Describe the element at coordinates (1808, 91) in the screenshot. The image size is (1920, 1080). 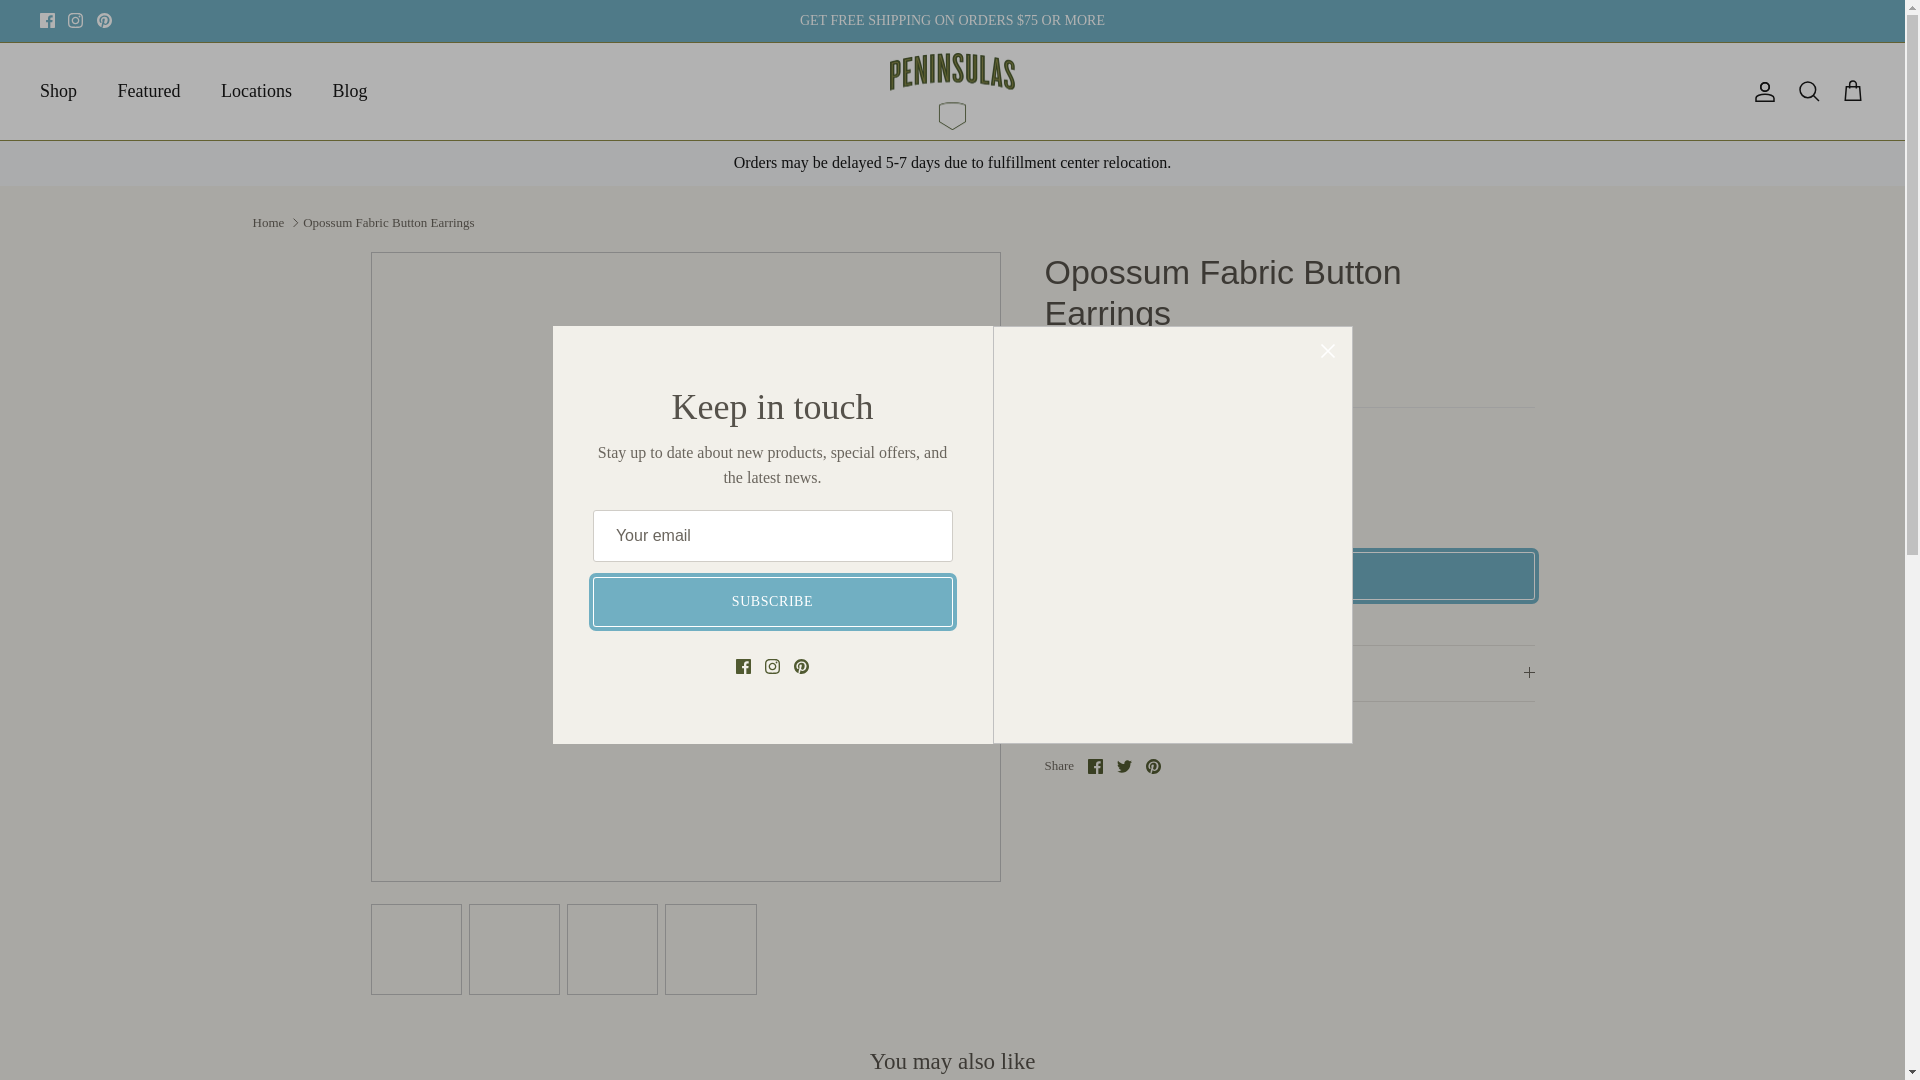
I see `Search` at that location.